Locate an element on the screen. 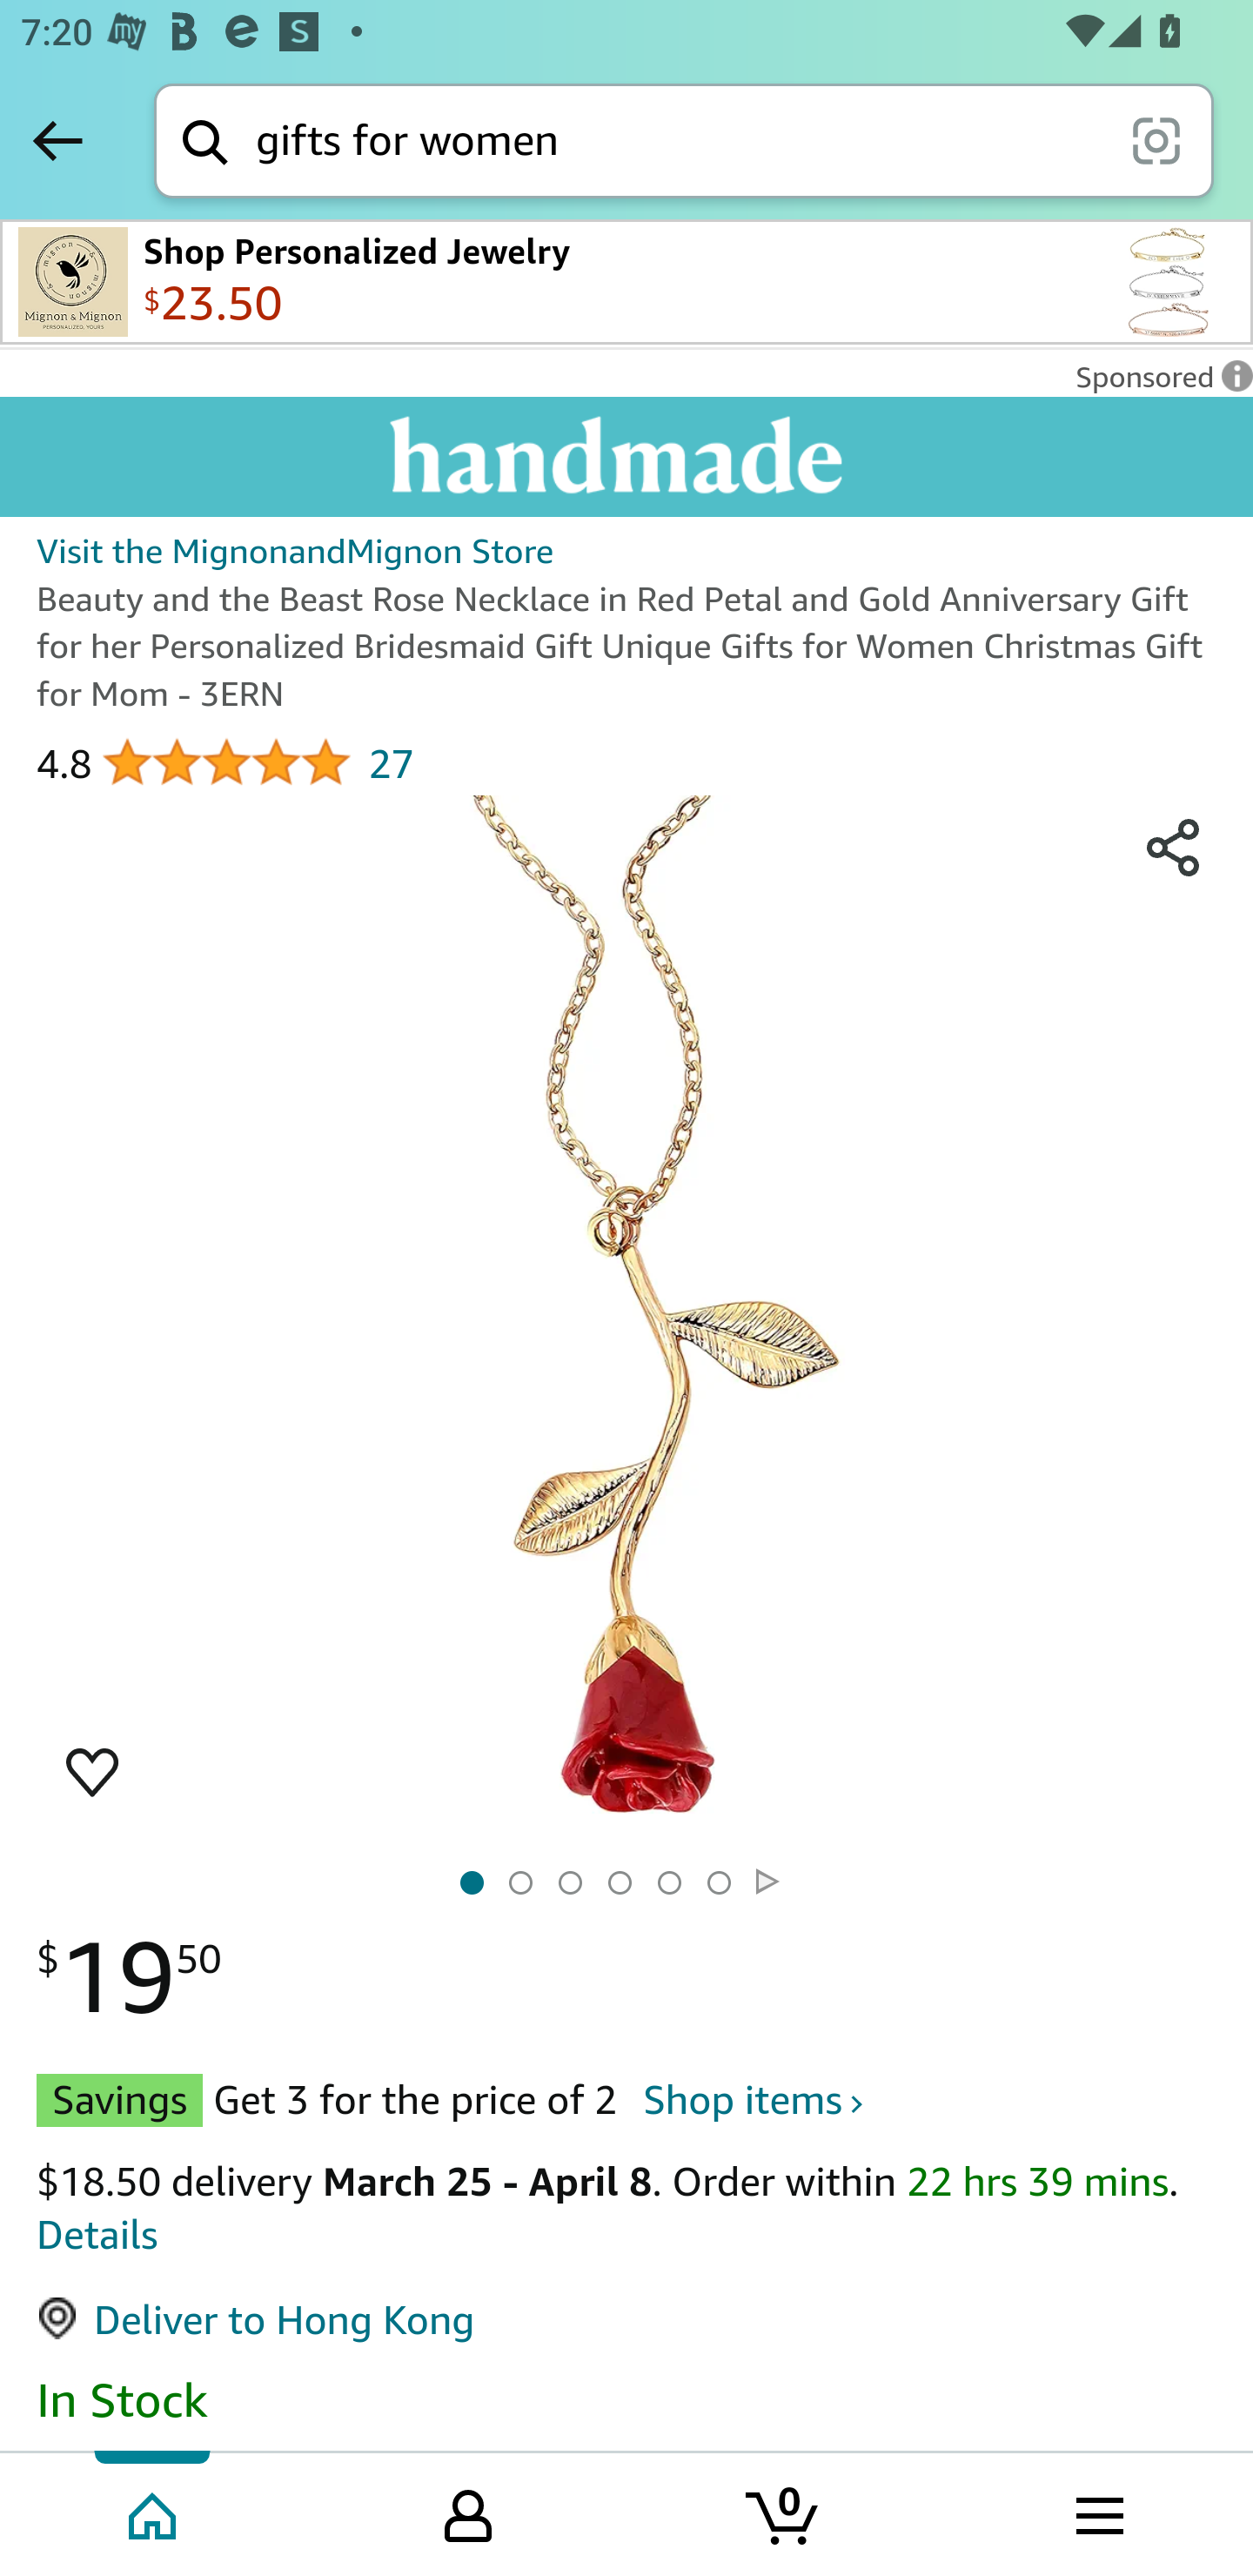 This screenshot has width=1253, height=2576. Visit the MignonandMignon Store is located at coordinates (296, 551).